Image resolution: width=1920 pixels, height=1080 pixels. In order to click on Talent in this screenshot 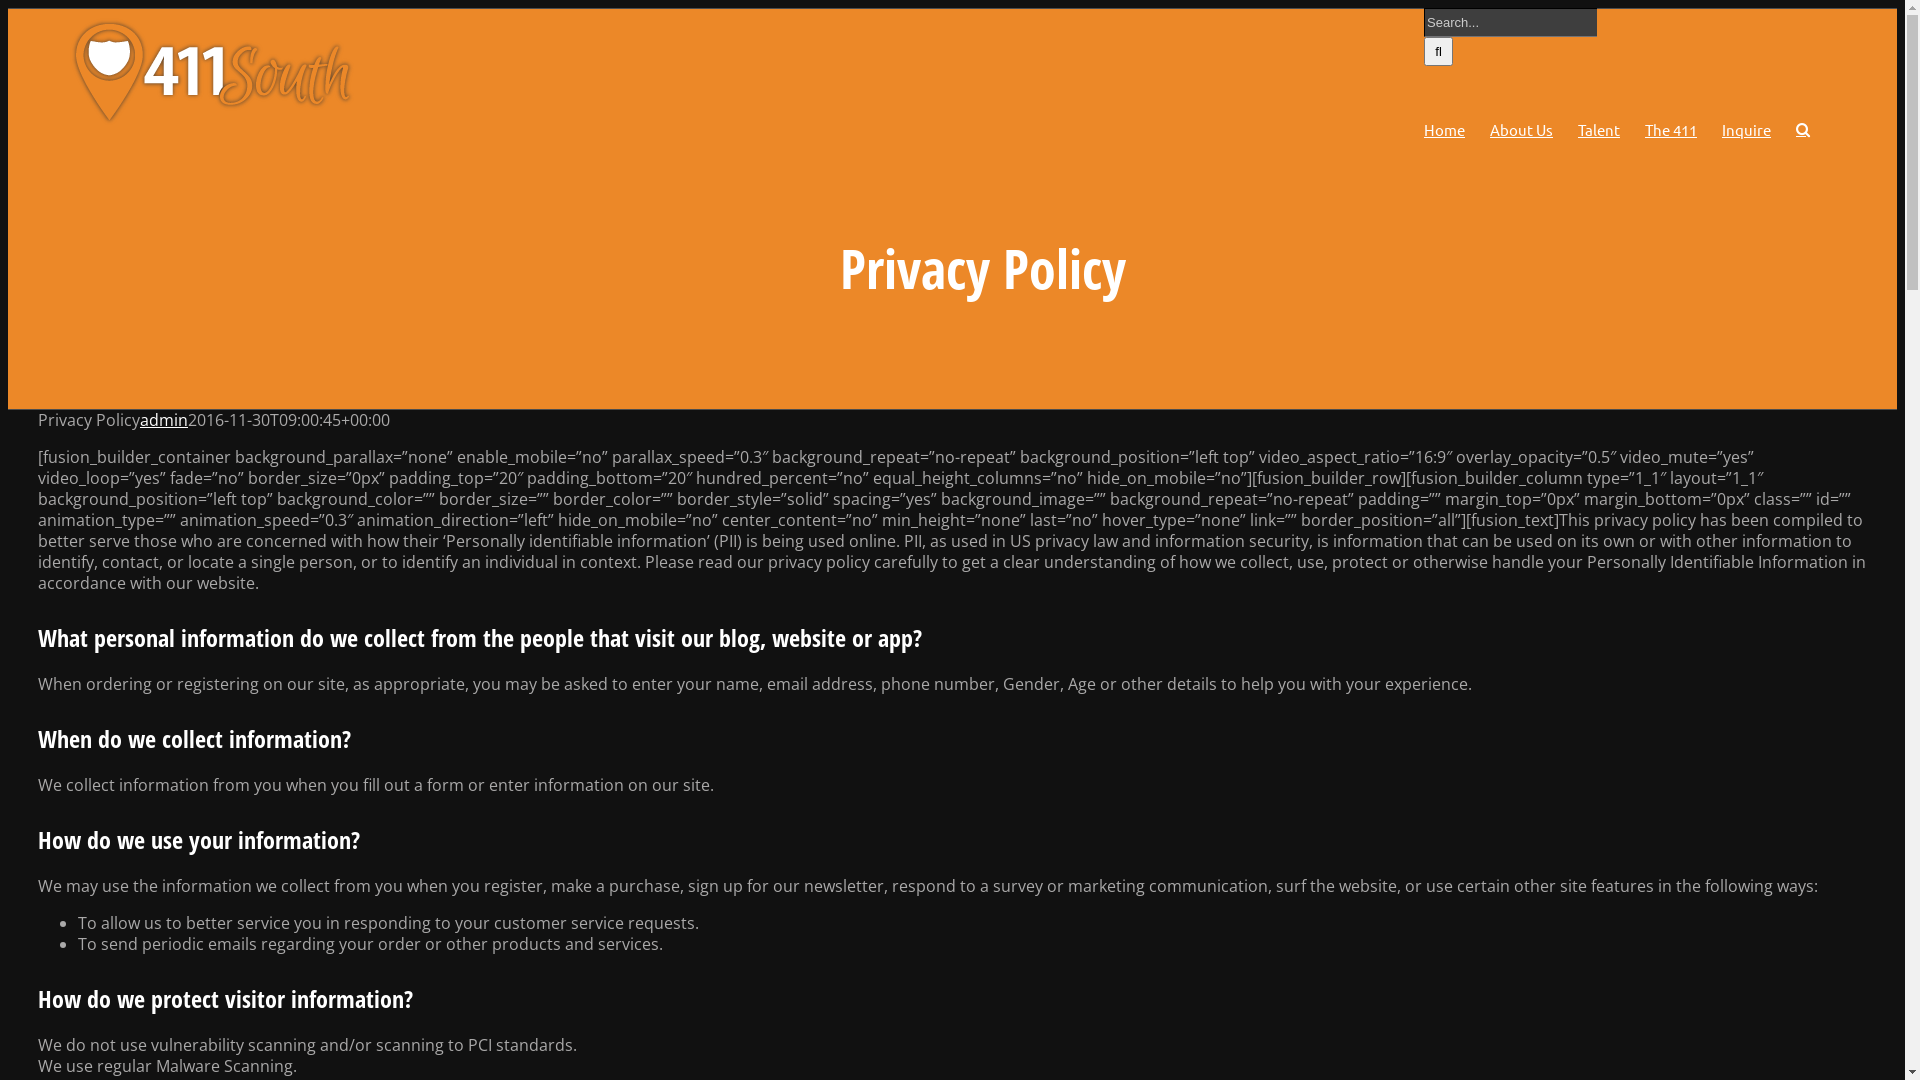, I will do `click(1599, 130)`.